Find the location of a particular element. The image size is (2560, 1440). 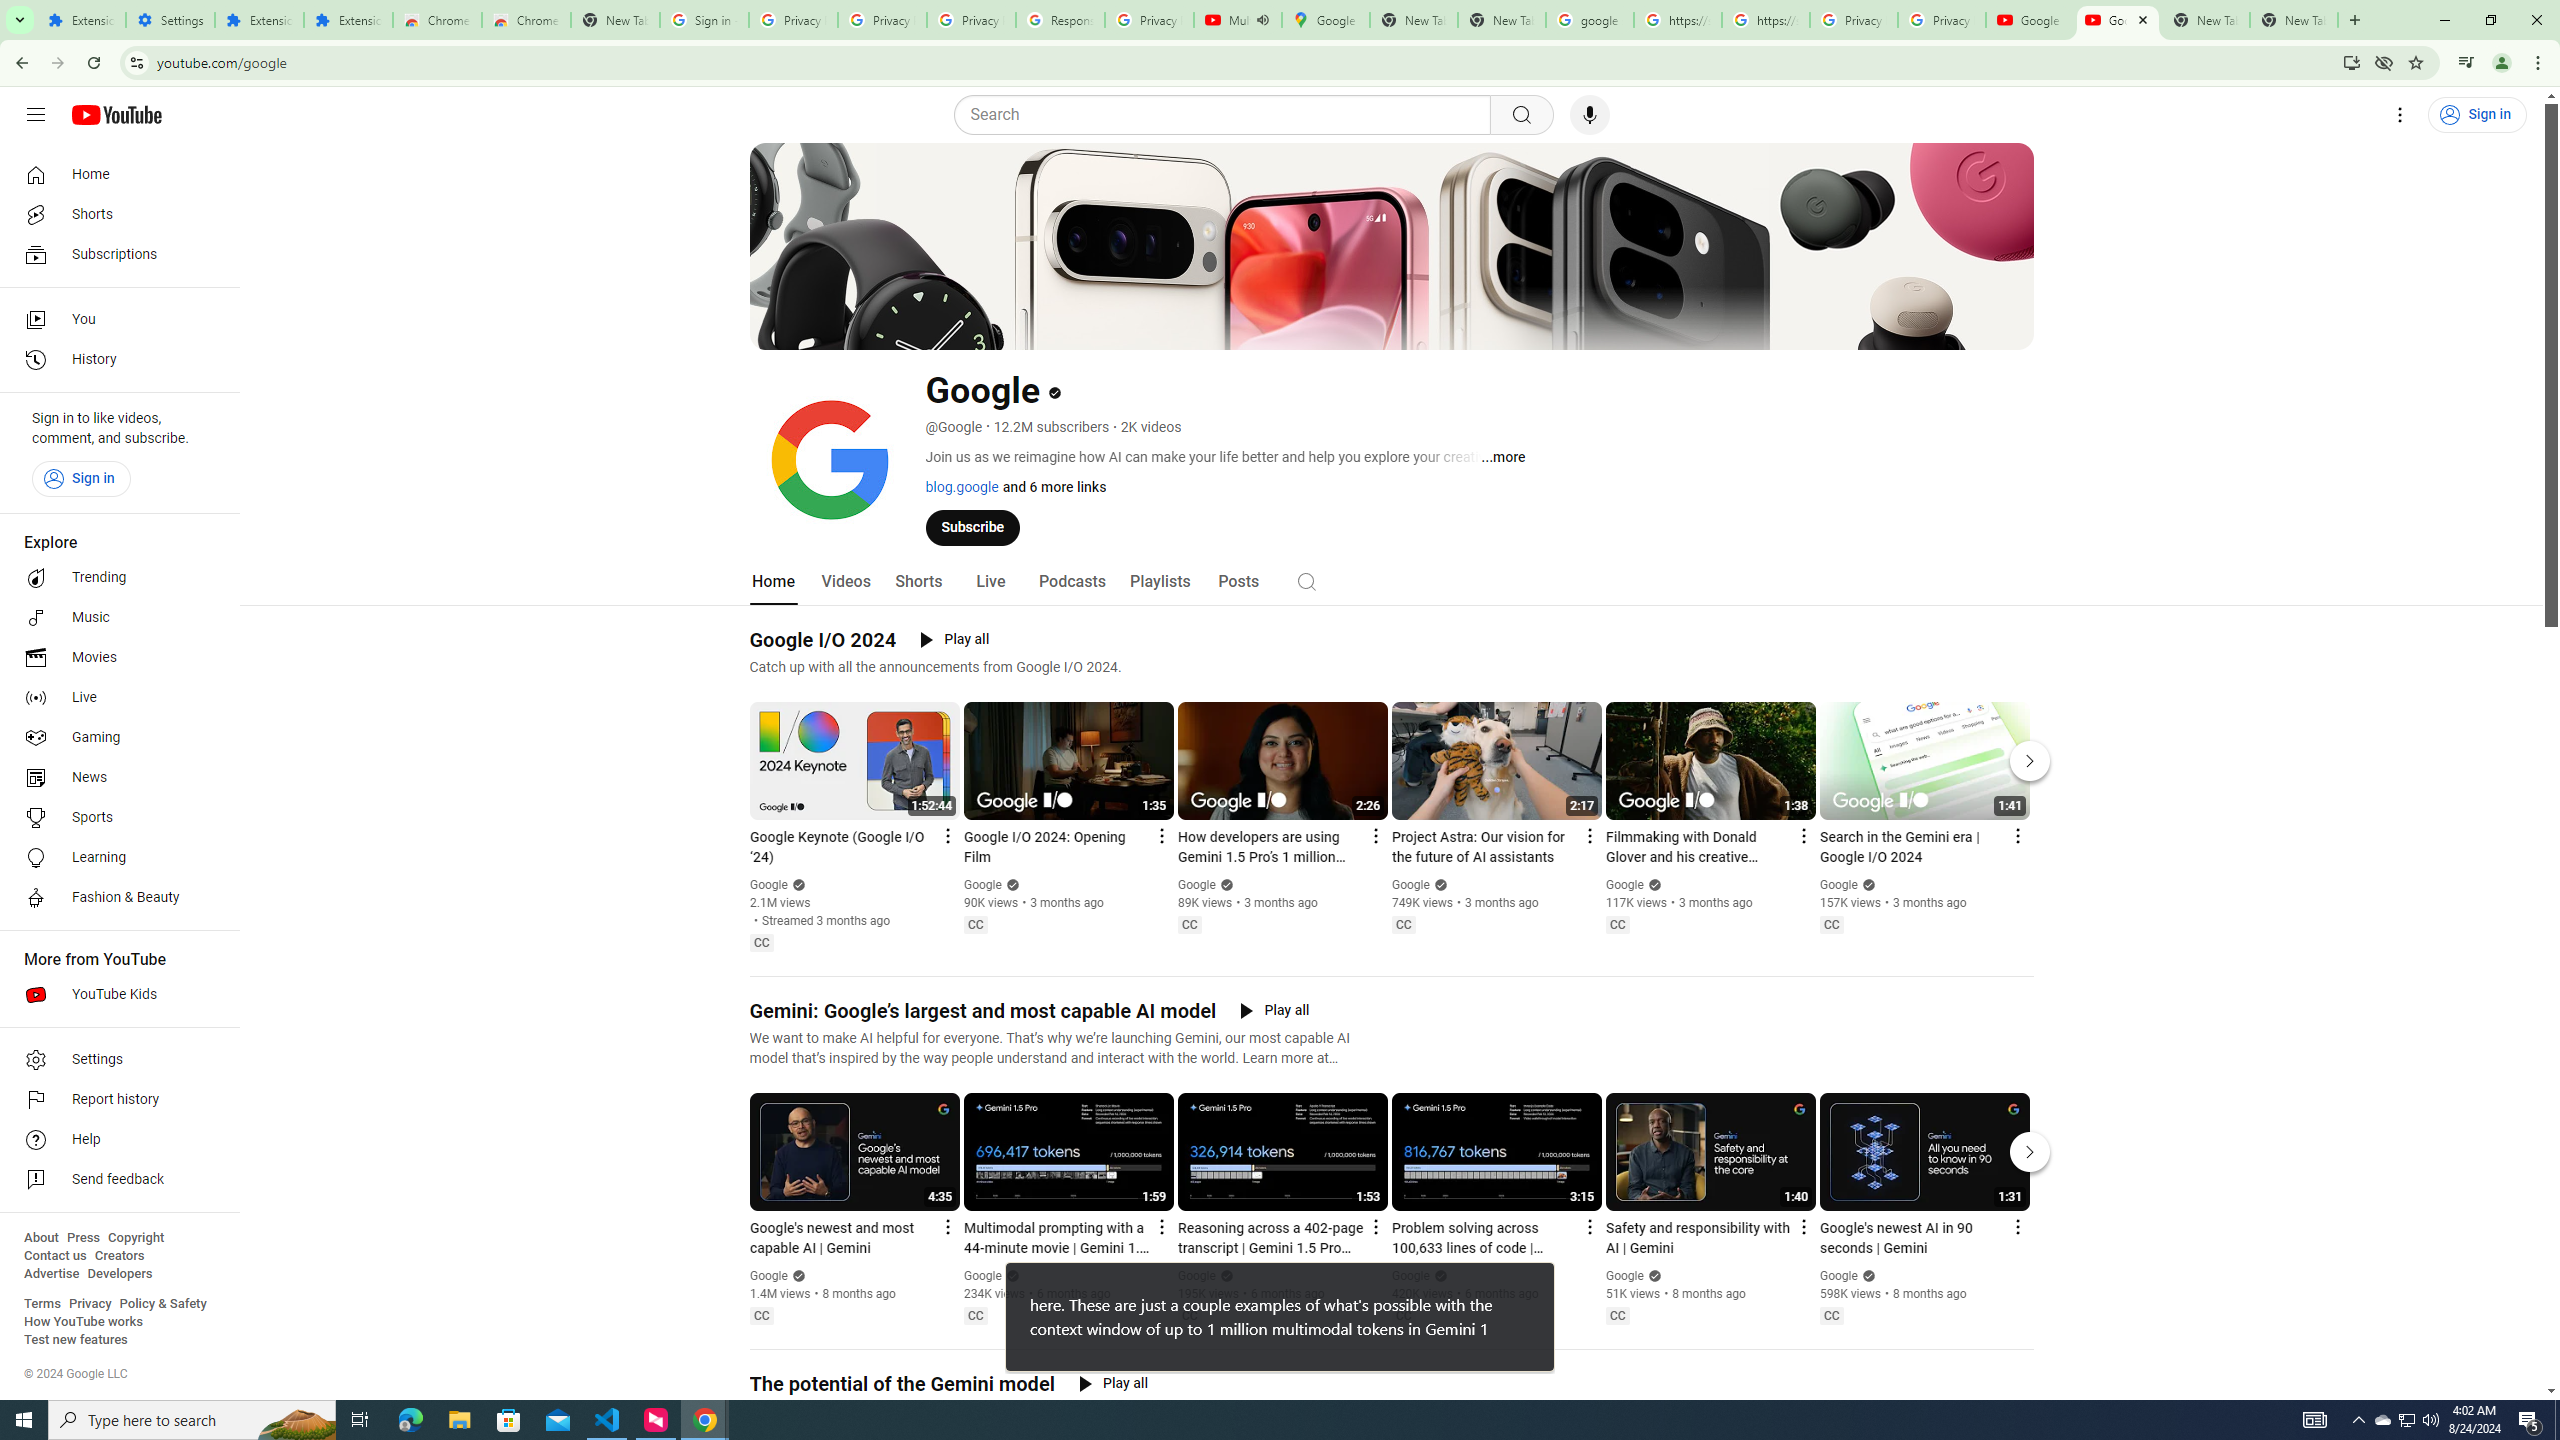

YouTube Kids is located at coordinates (114, 994).